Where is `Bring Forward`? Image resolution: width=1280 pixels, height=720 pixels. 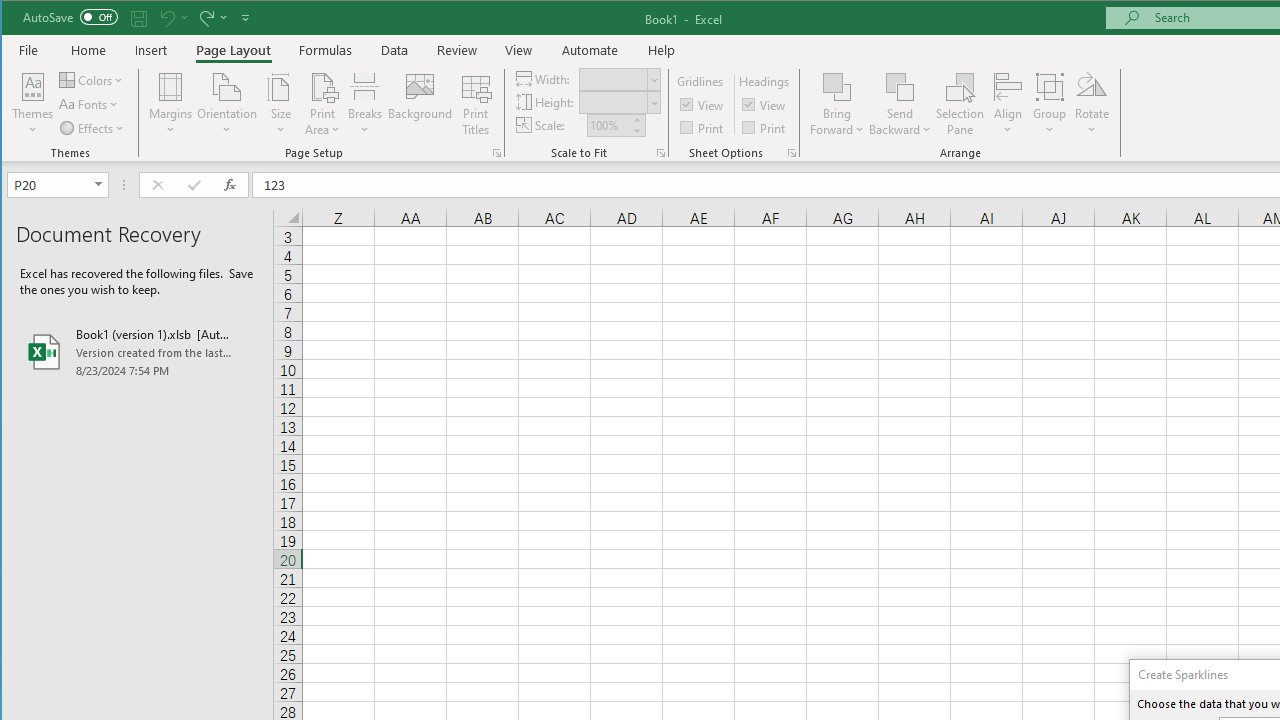
Bring Forward is located at coordinates (836, 86).